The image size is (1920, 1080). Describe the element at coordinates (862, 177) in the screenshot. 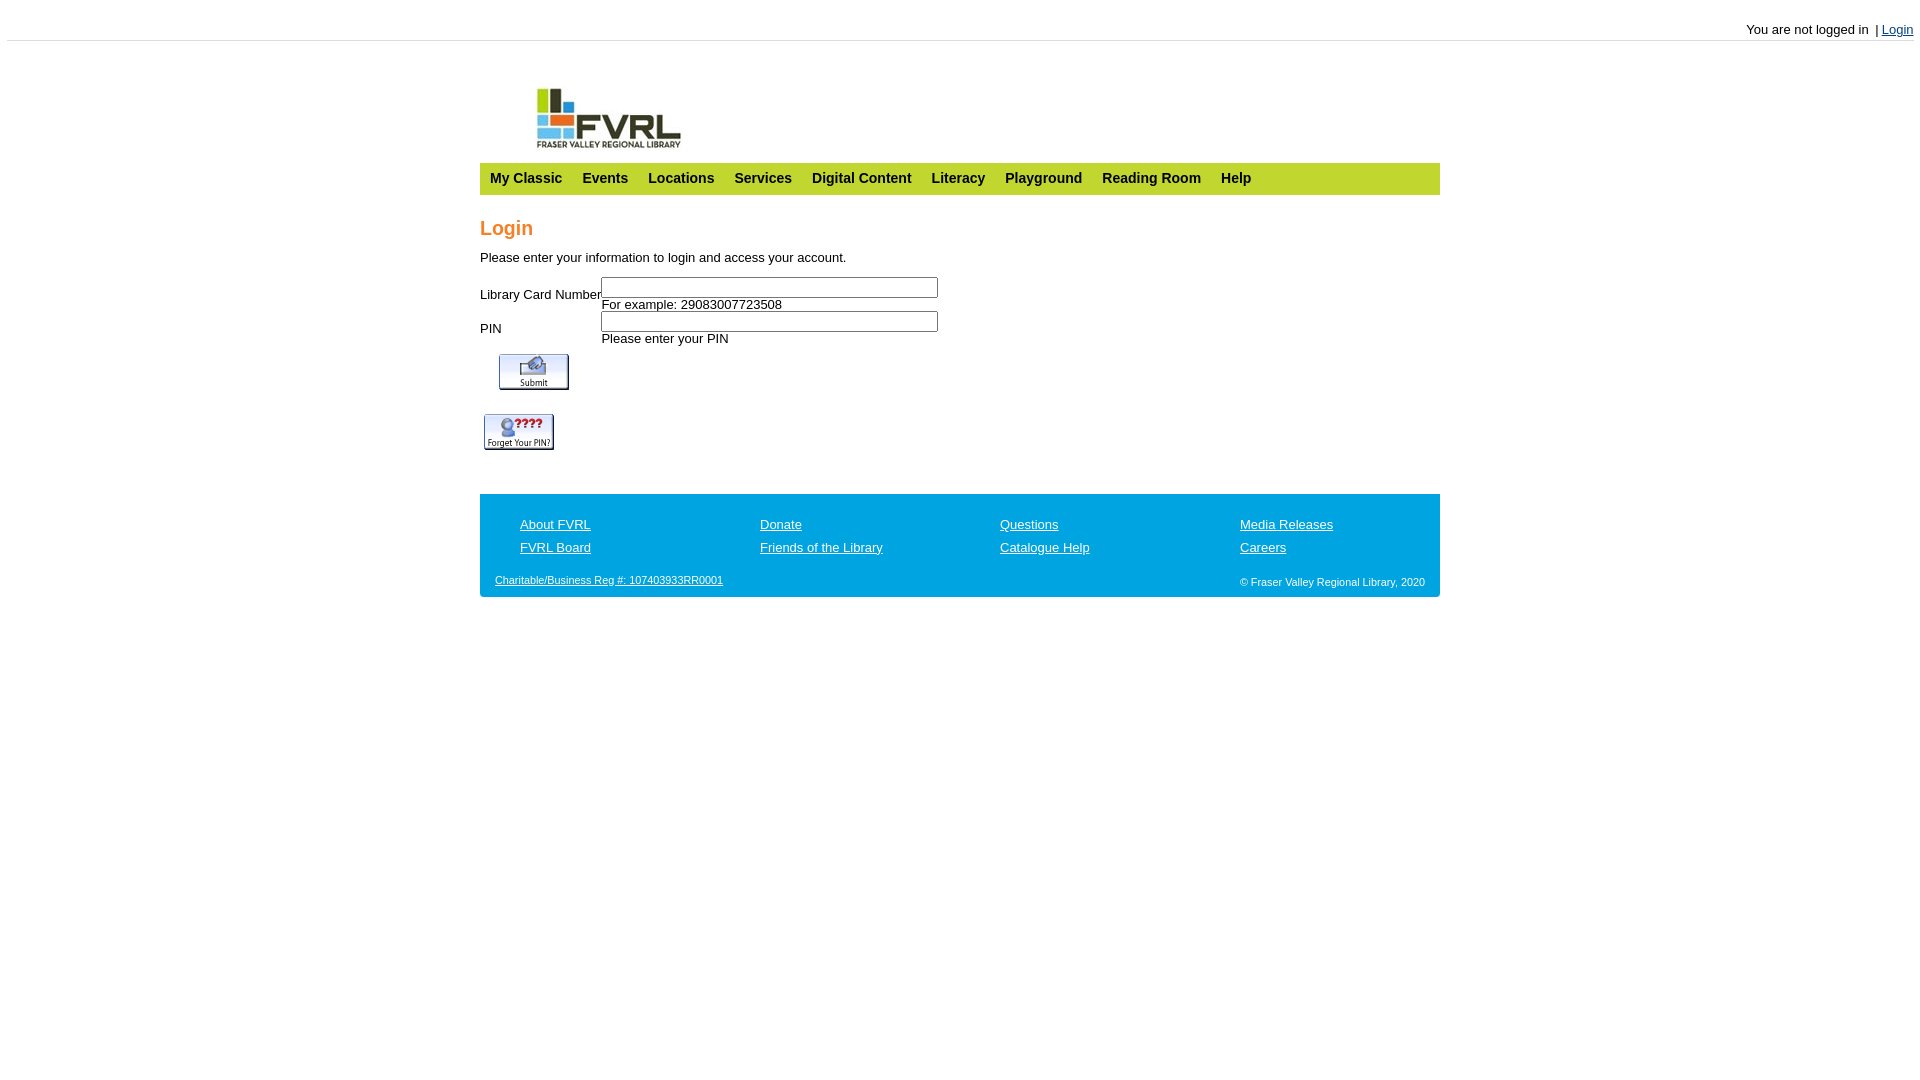

I see `Digital Content` at that location.